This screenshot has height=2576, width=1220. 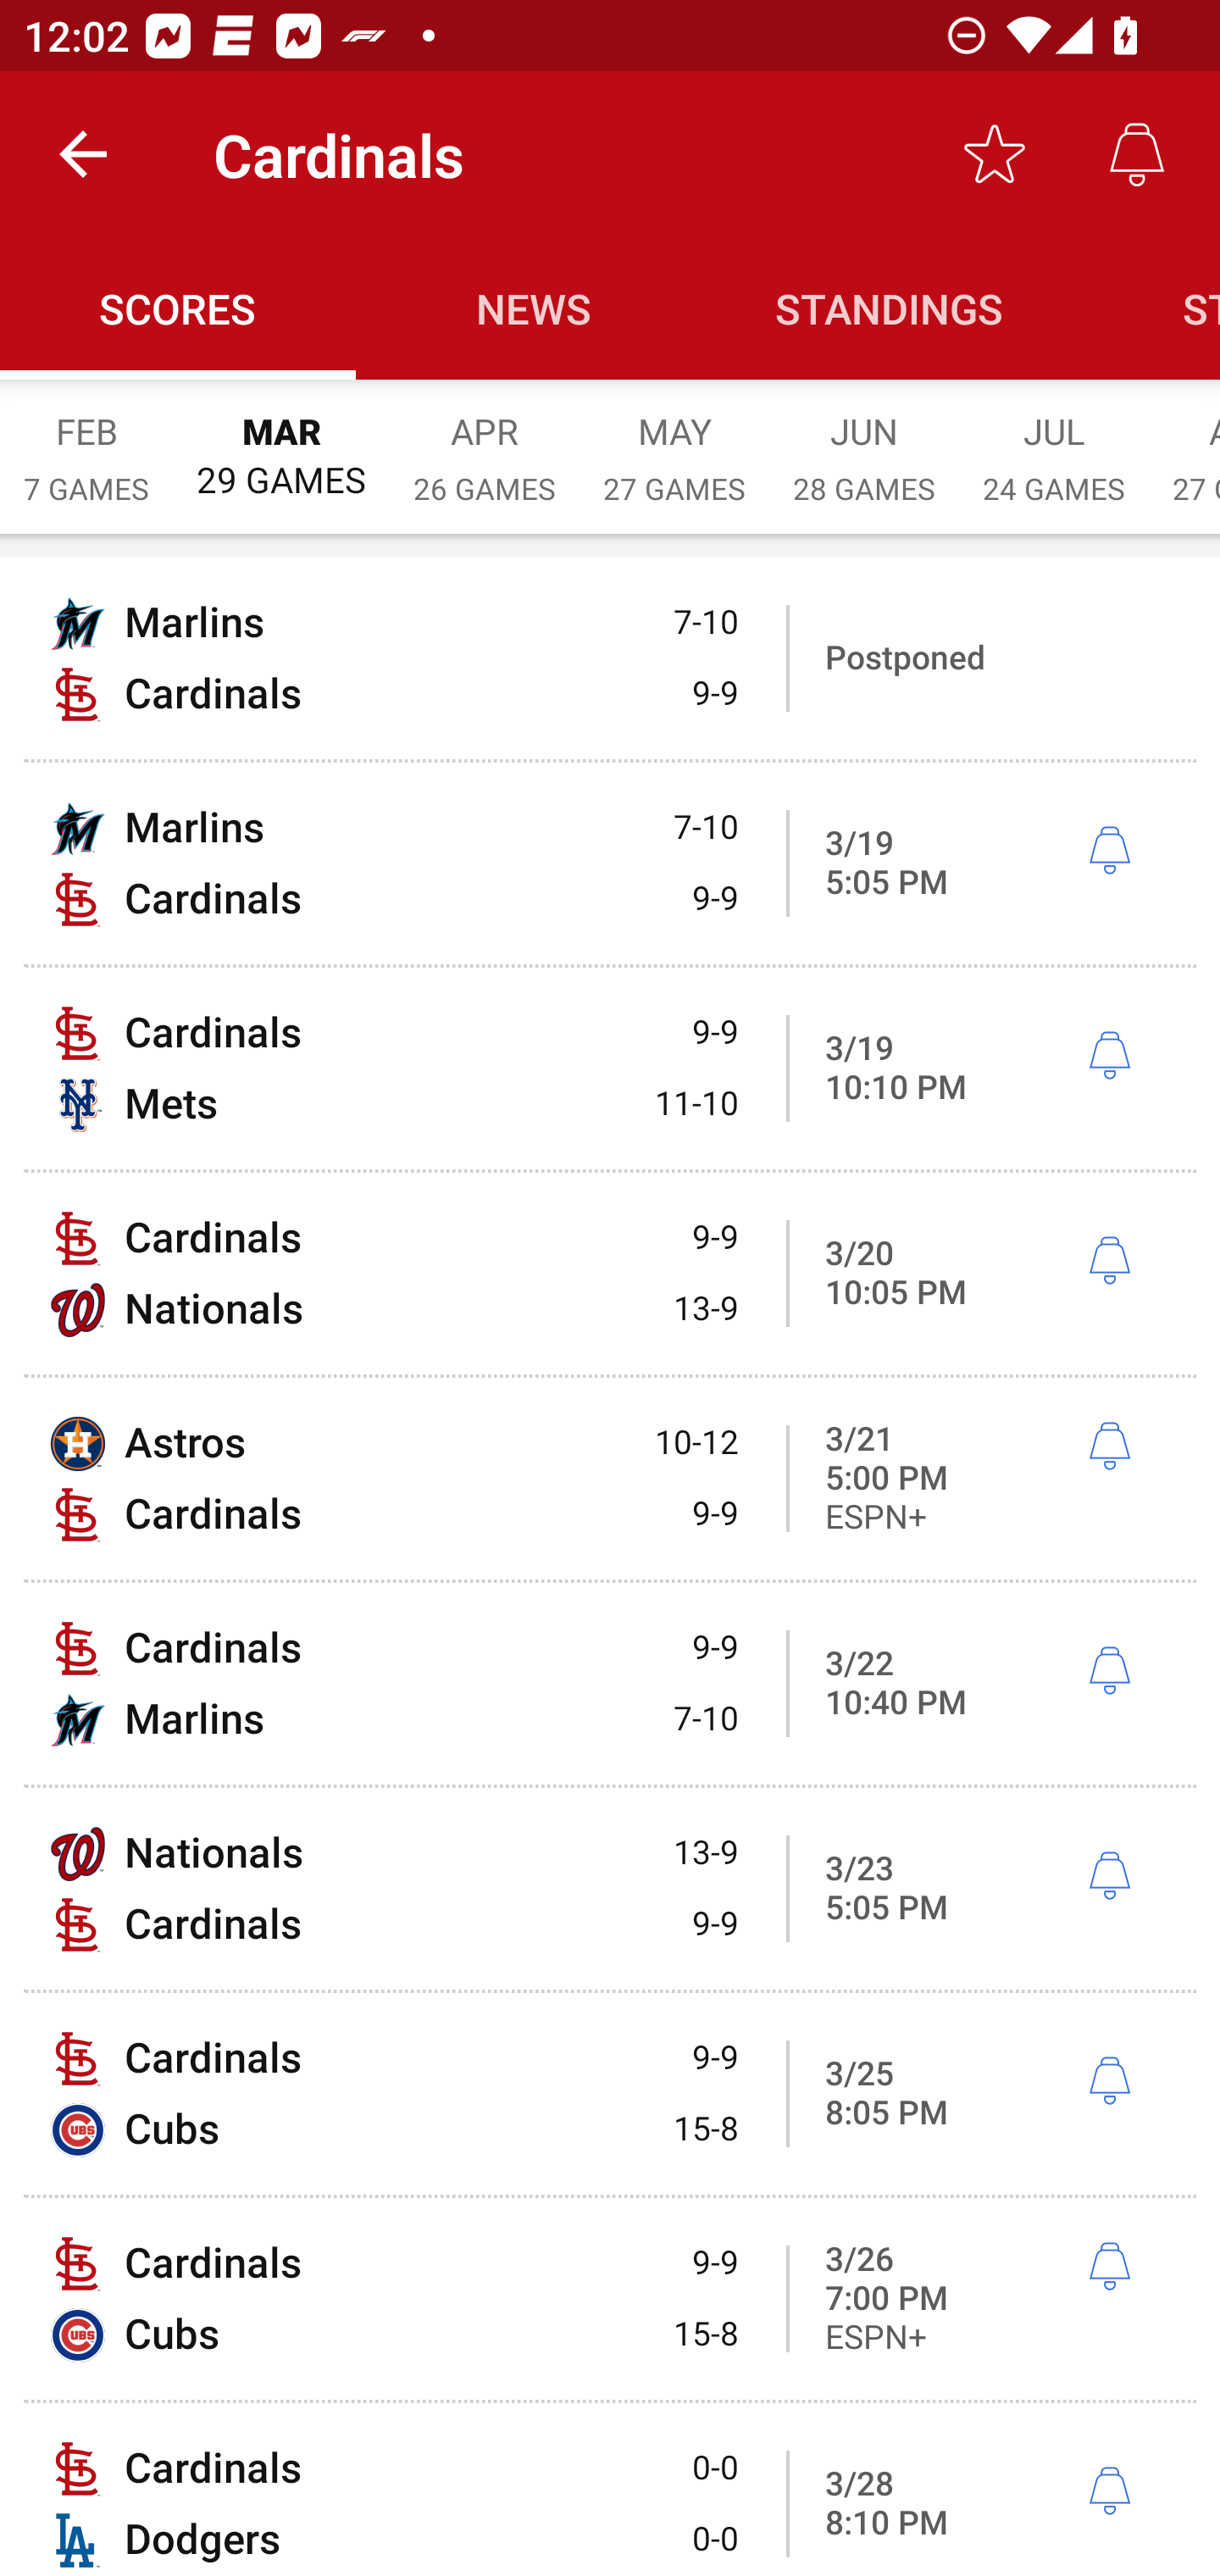 What do you see at coordinates (610, 1069) in the screenshot?
I see `Cardinals 9-9 Mets 11-10 3/19 10:10 PM í` at bounding box center [610, 1069].